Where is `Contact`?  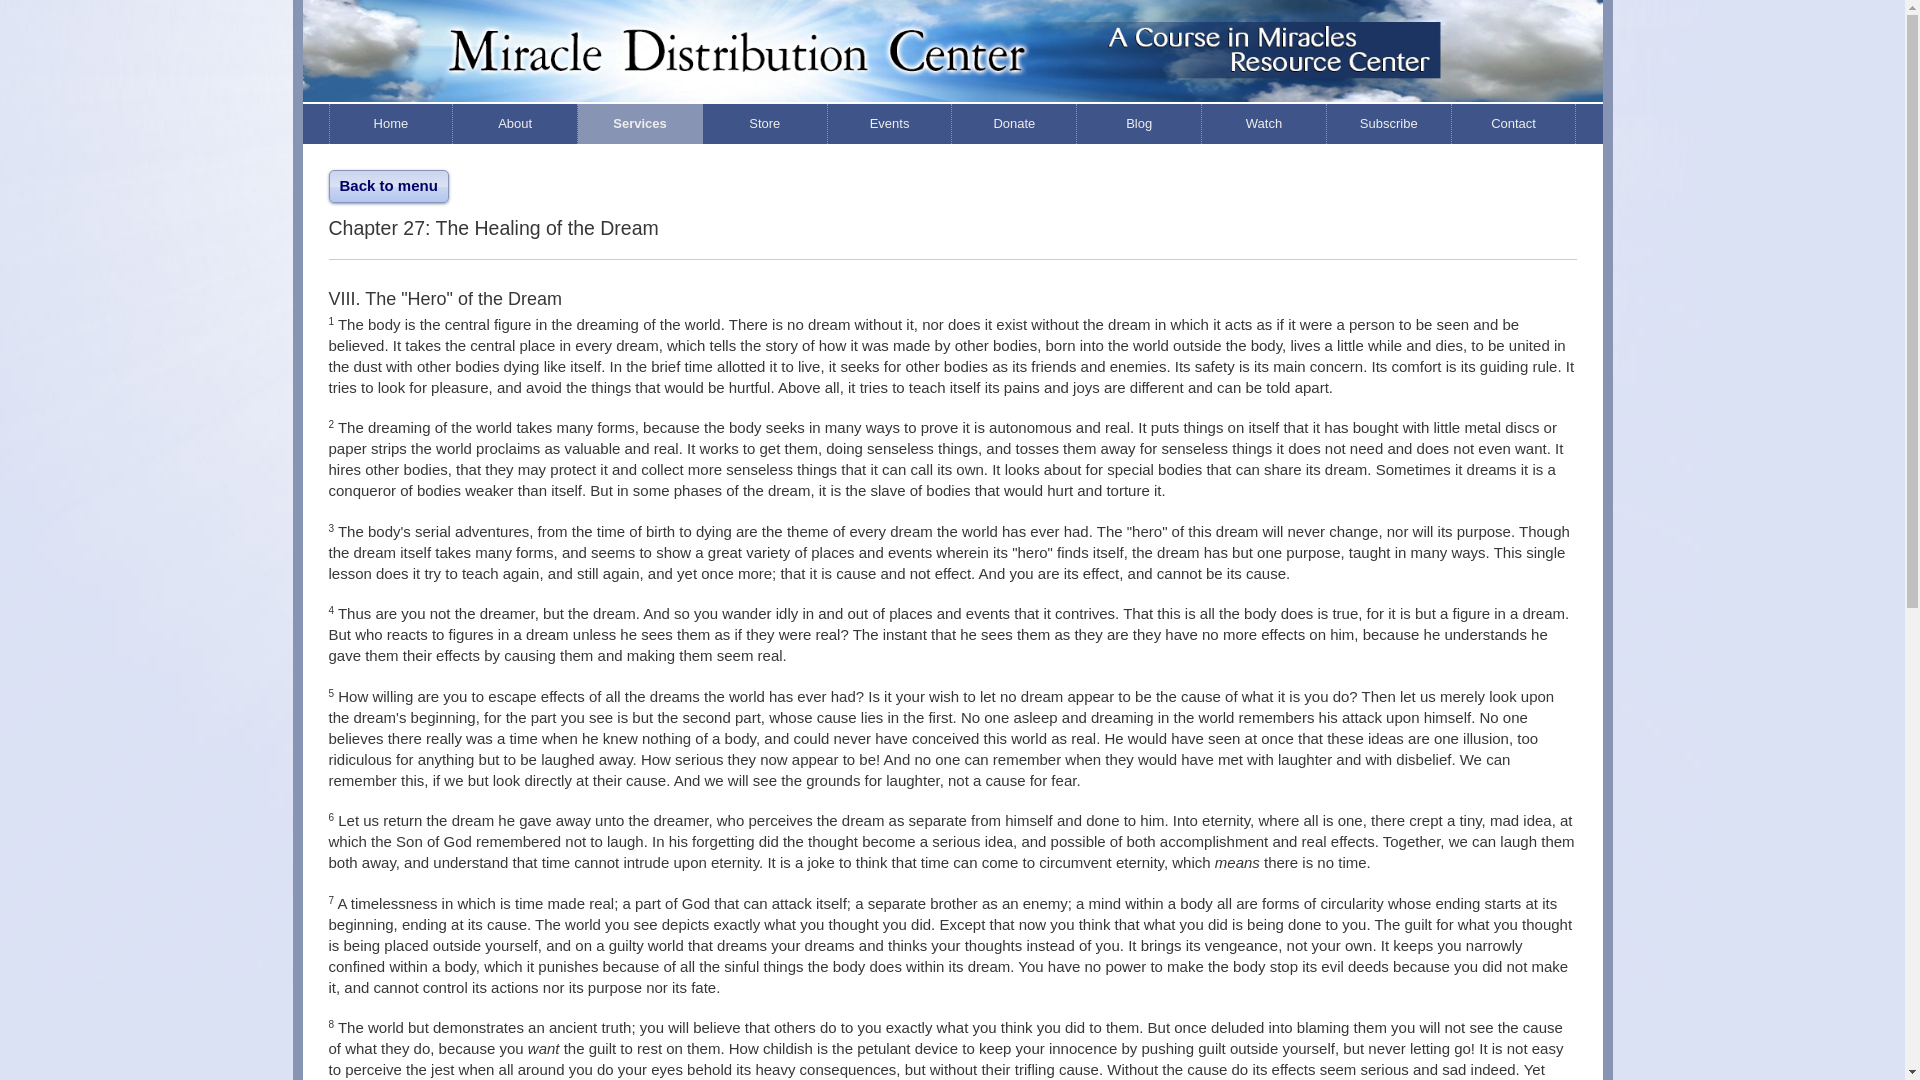
Contact is located at coordinates (1514, 123).